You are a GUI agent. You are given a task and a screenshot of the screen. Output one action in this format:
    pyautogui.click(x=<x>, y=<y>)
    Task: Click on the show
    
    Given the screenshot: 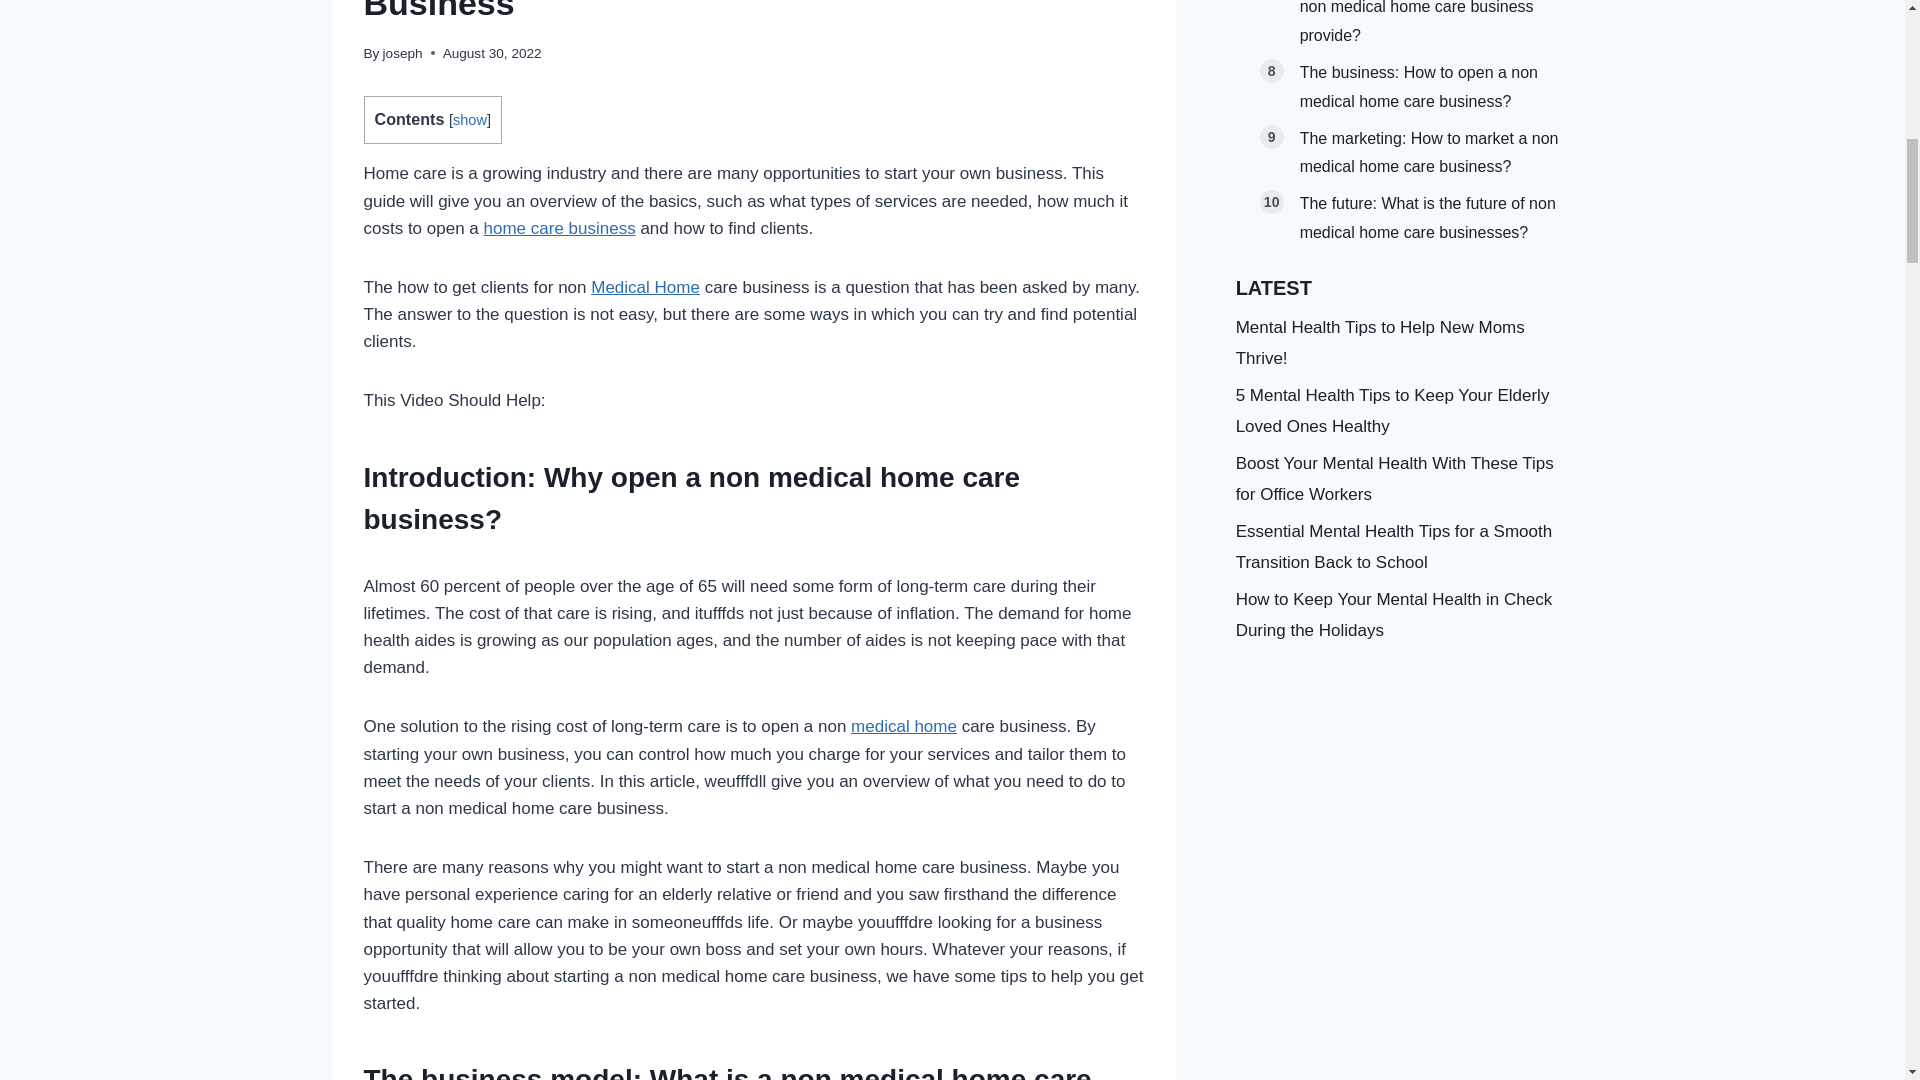 What is the action you would take?
    pyautogui.click(x=470, y=120)
    